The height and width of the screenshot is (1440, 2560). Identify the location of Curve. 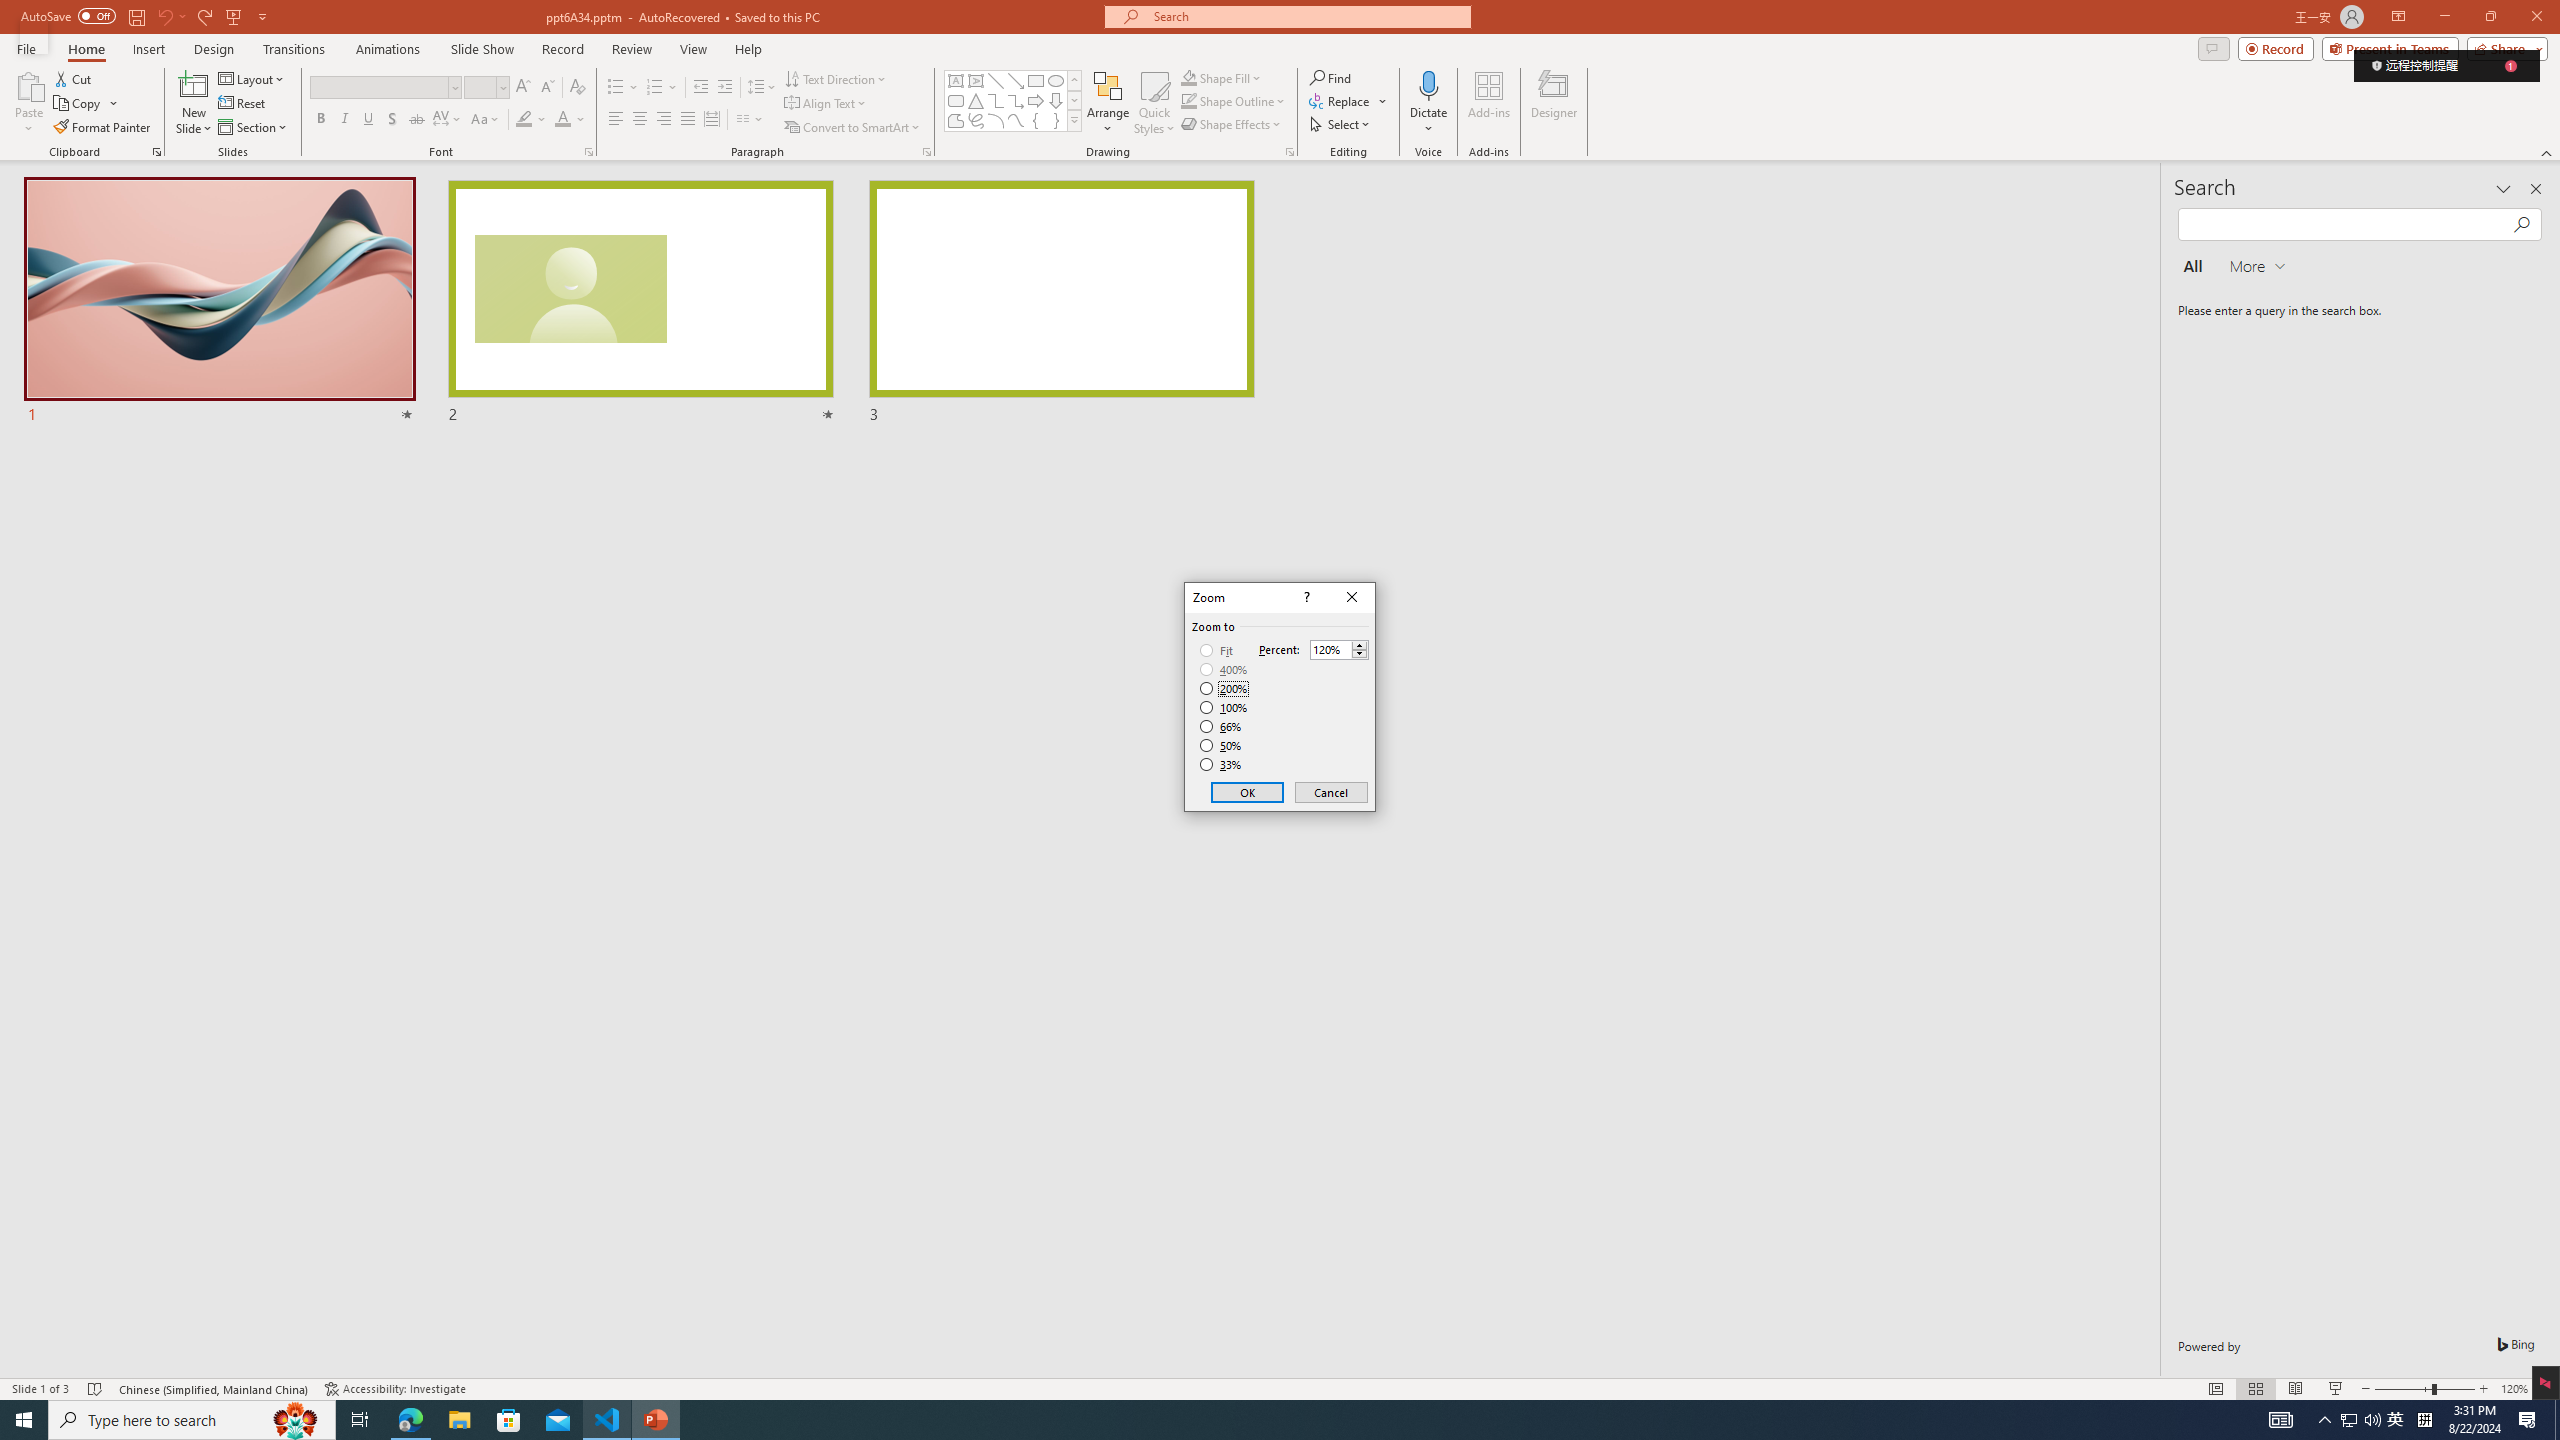
(1016, 120).